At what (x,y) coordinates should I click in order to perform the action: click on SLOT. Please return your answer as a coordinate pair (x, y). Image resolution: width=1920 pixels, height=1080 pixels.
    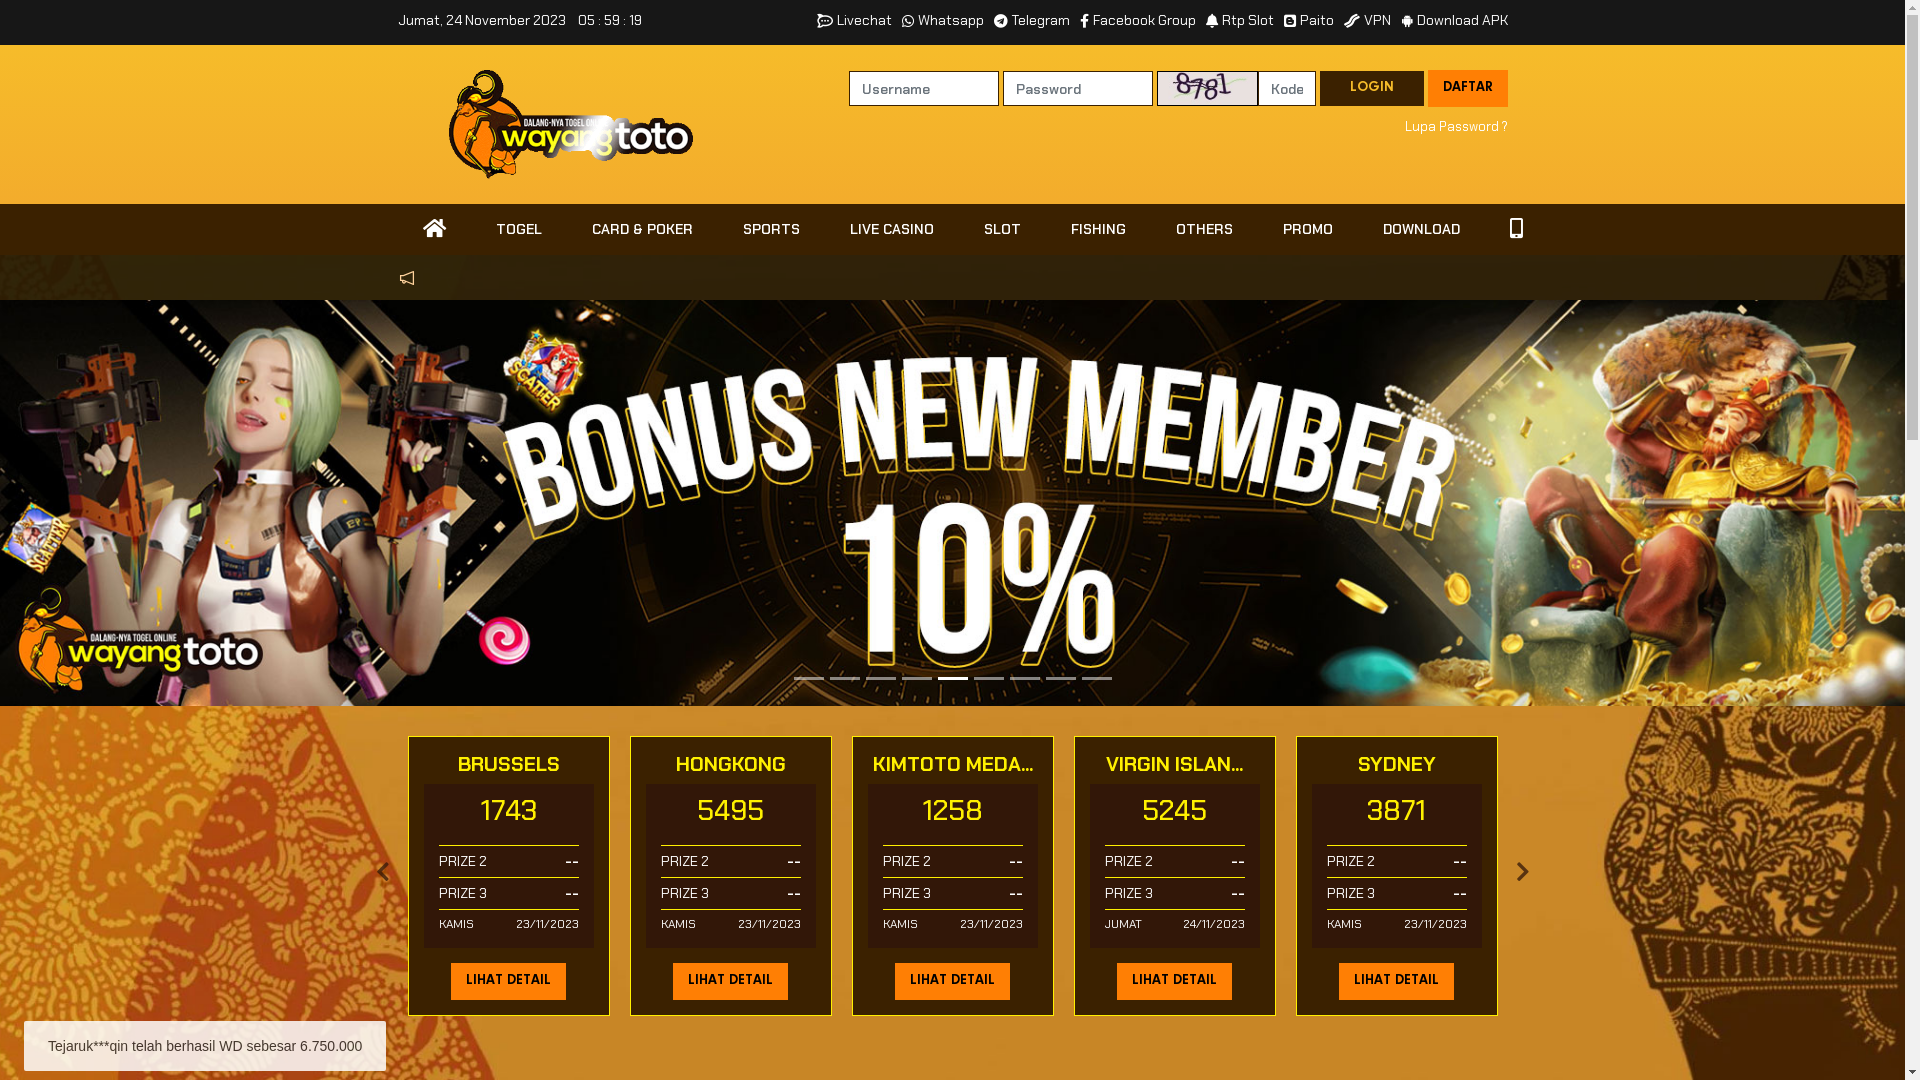
    Looking at the image, I should click on (1002, 230).